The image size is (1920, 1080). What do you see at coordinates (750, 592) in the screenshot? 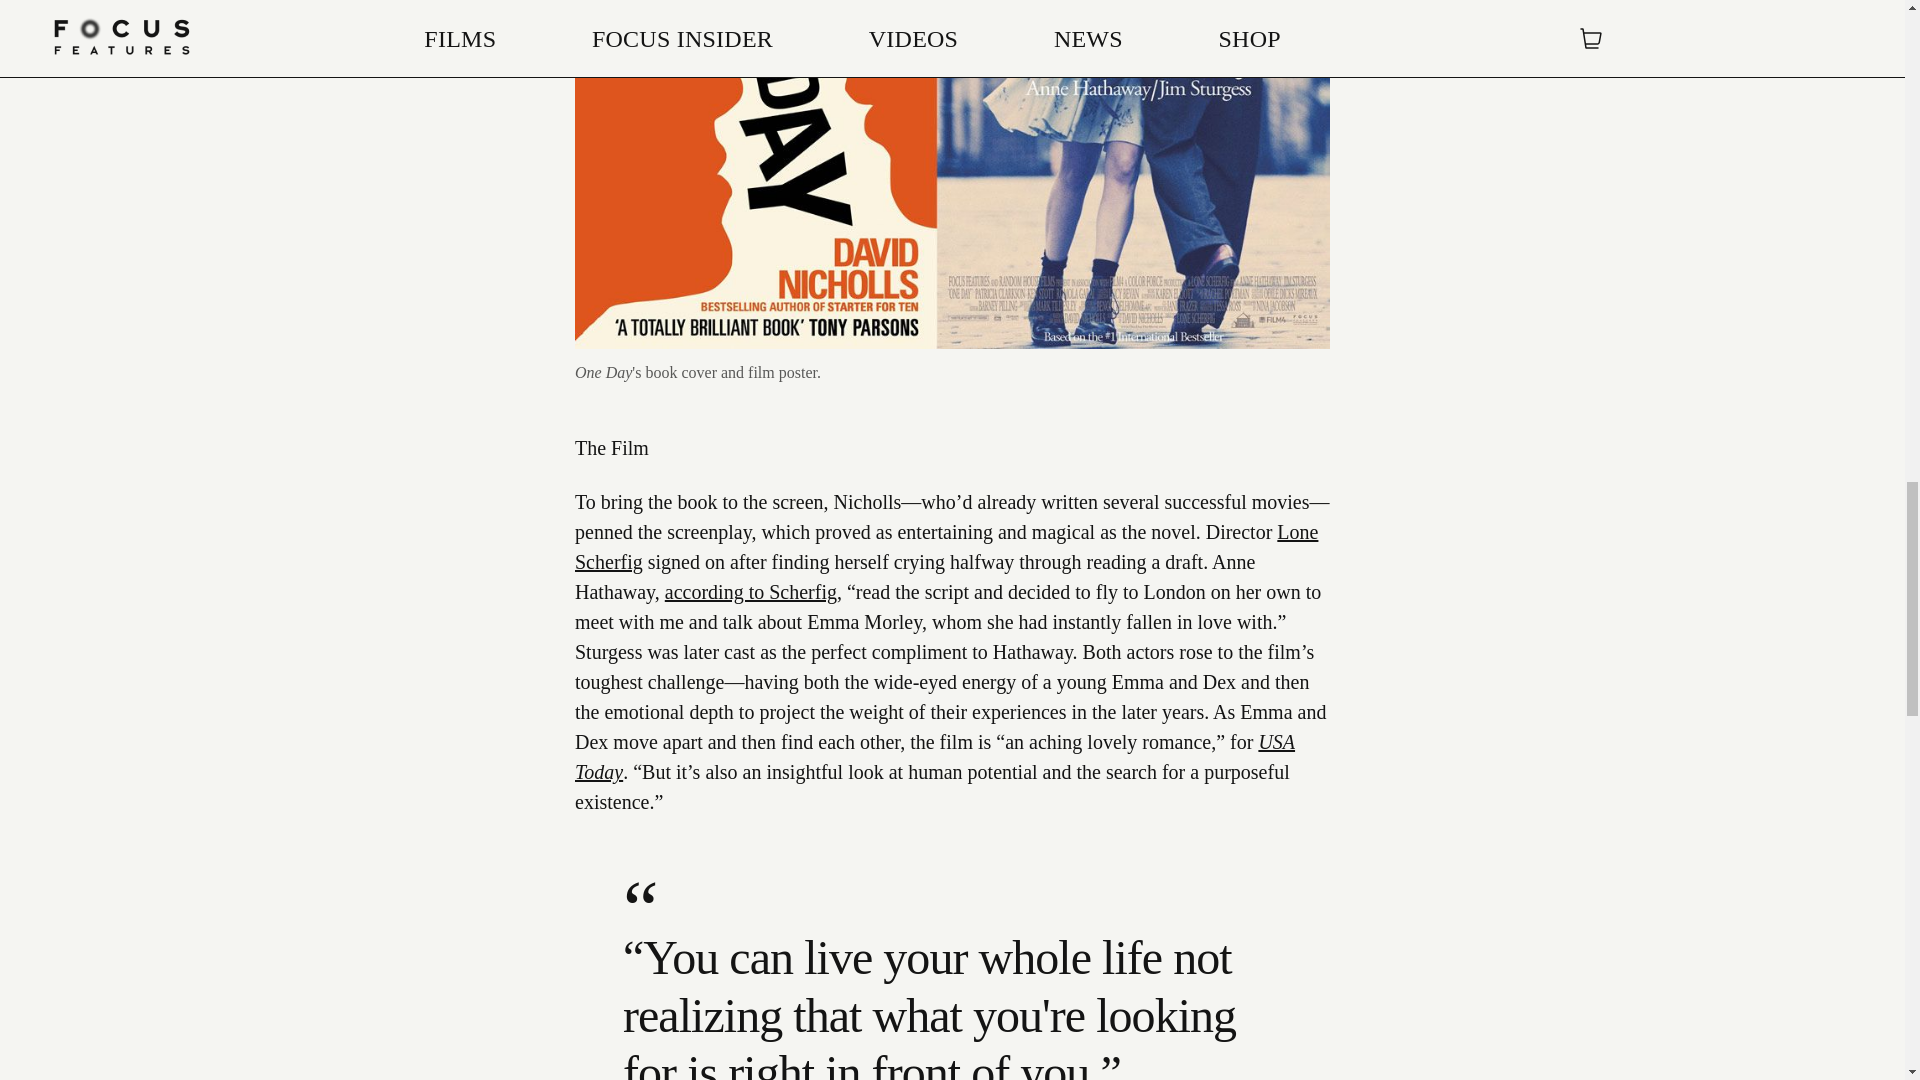
I see `according to Scherfig` at bounding box center [750, 592].